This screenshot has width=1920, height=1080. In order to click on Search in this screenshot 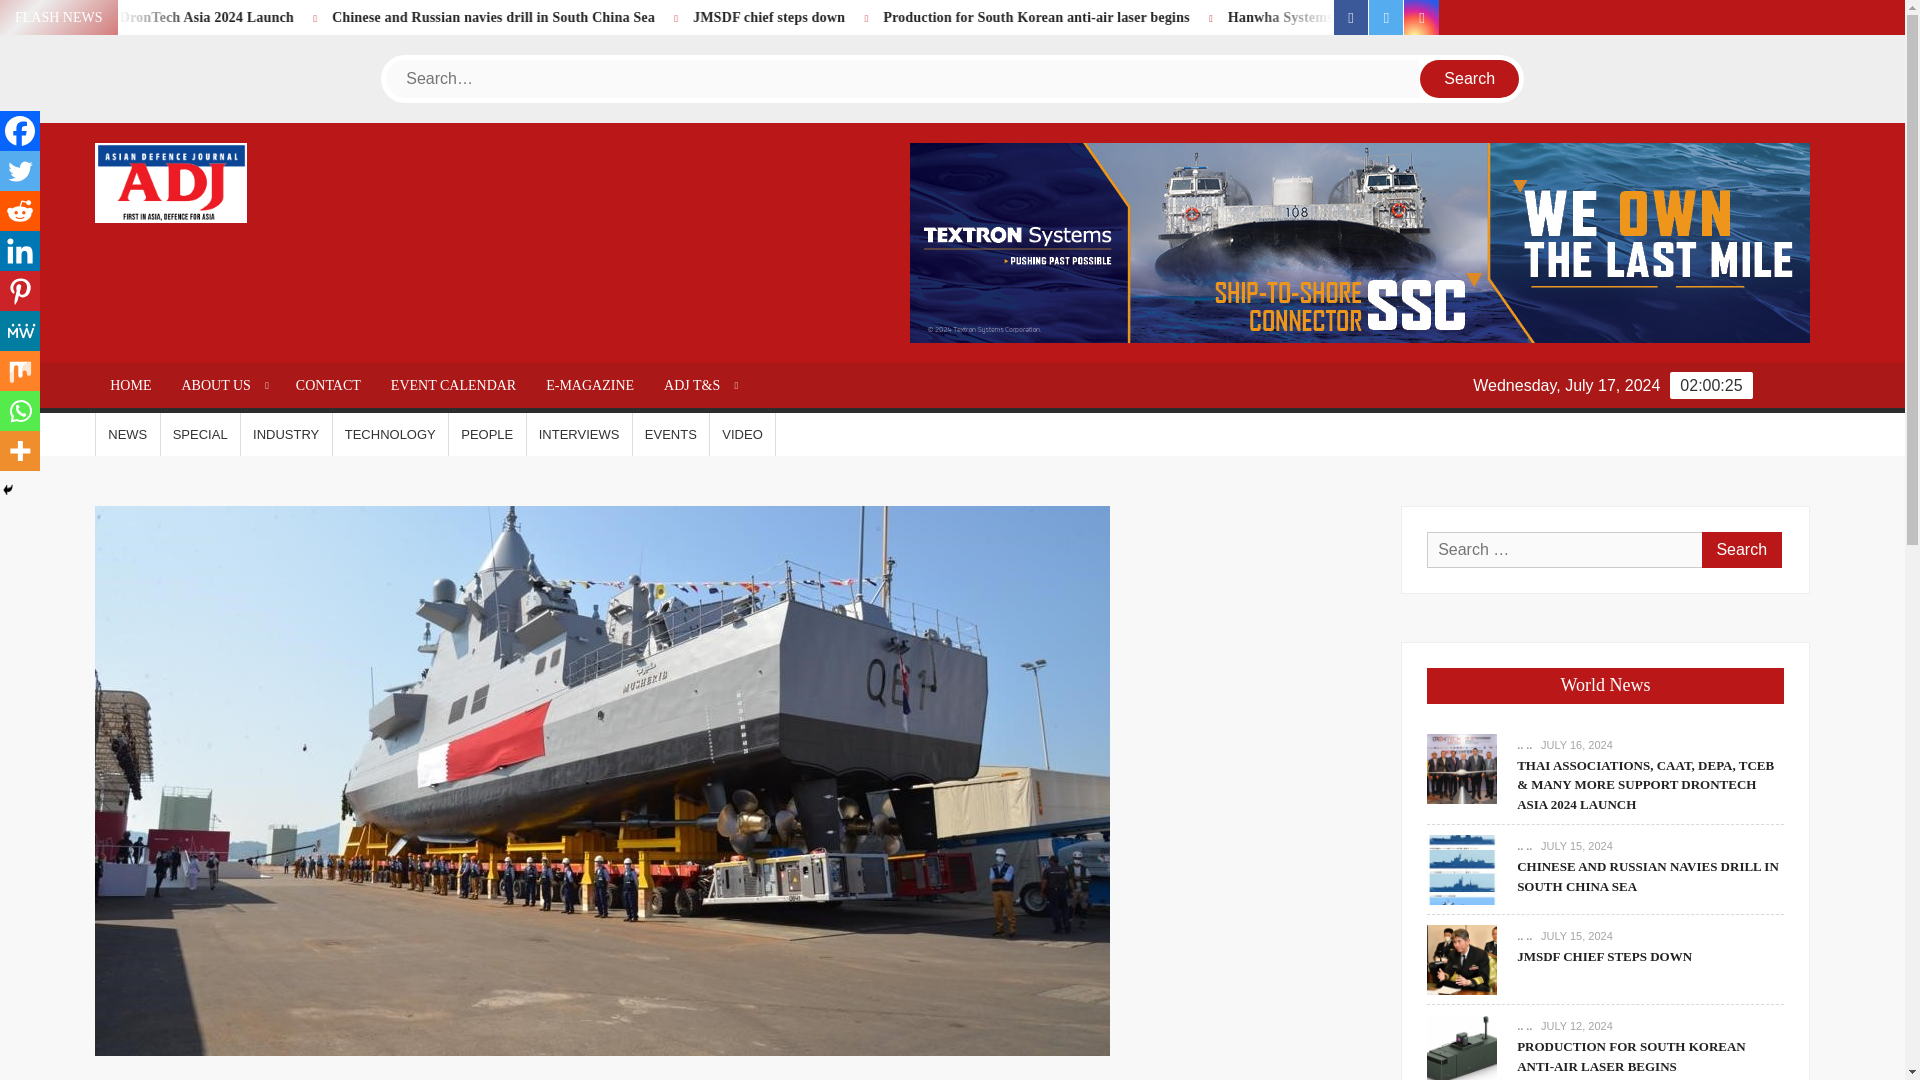, I will do `click(1470, 79)`.